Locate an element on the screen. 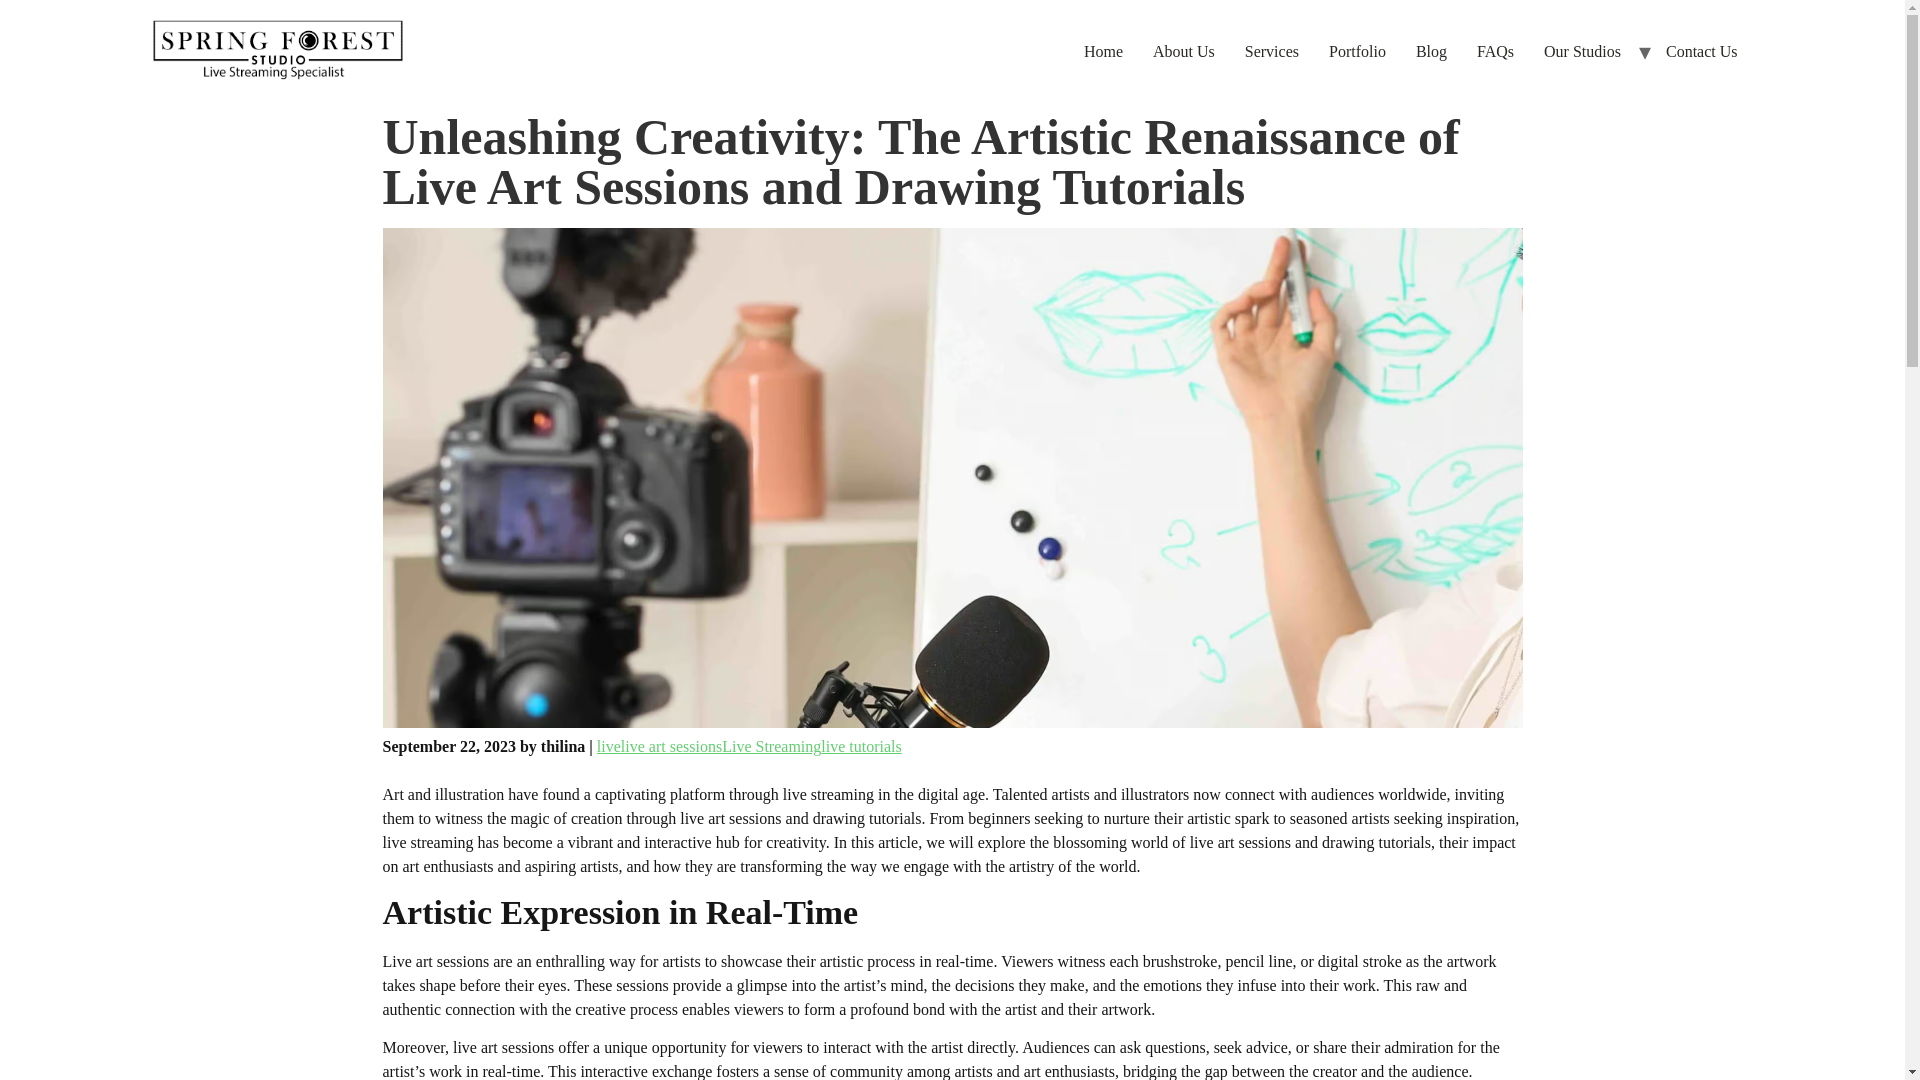 This screenshot has height=1080, width=1920. live tutorials is located at coordinates (860, 746).